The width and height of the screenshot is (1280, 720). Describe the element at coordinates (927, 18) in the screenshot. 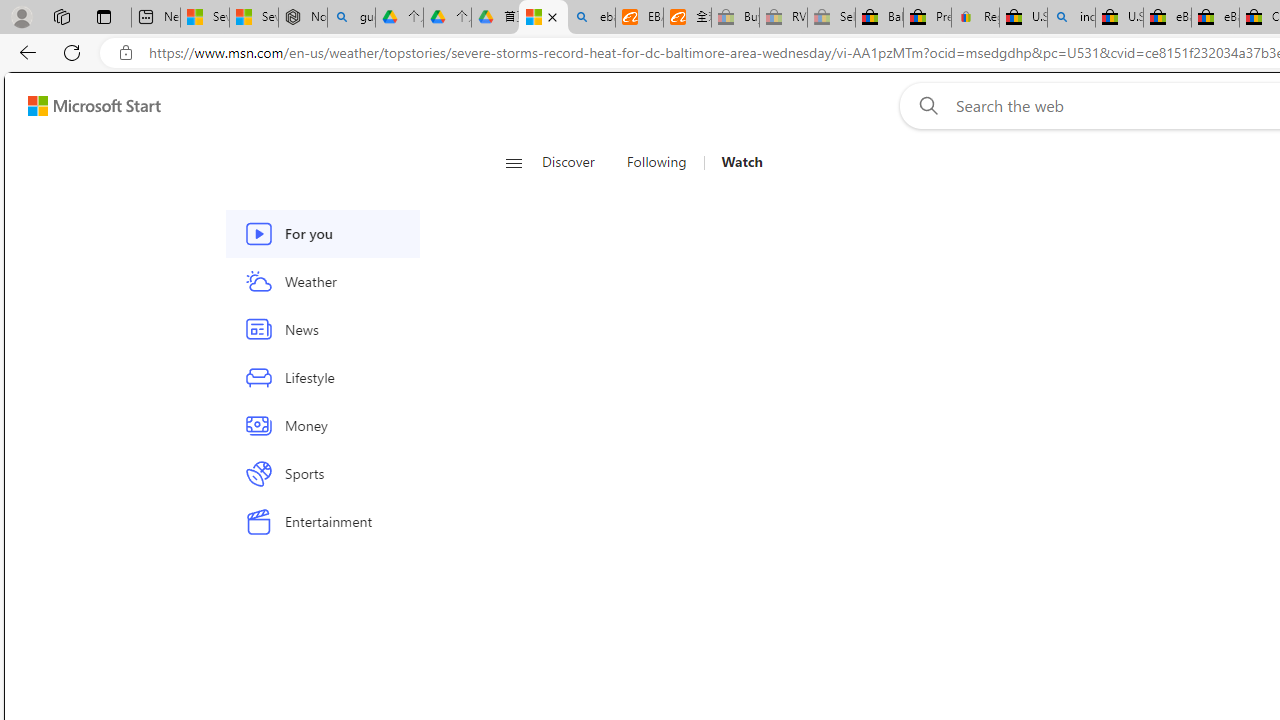

I see `Press Room - eBay Inc.` at that location.